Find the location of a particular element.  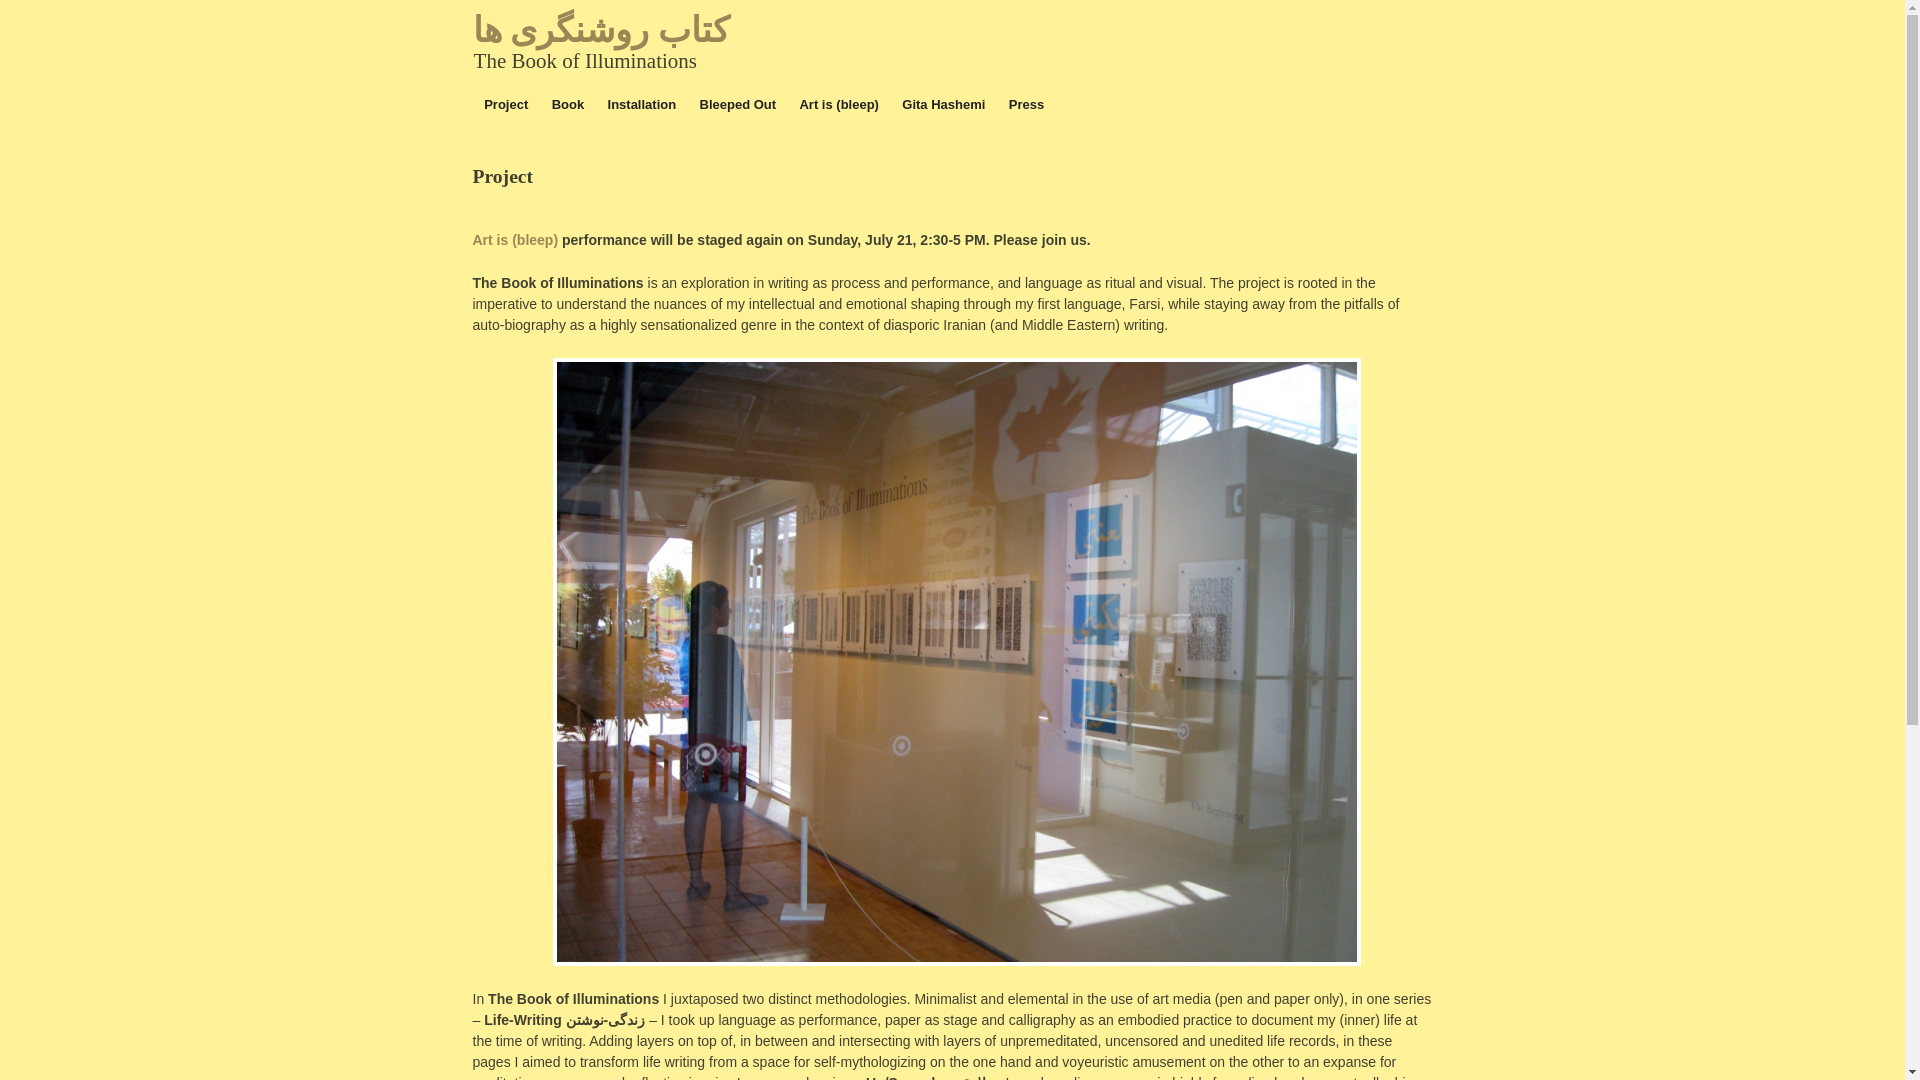

Gita Hashemi is located at coordinates (943, 104).